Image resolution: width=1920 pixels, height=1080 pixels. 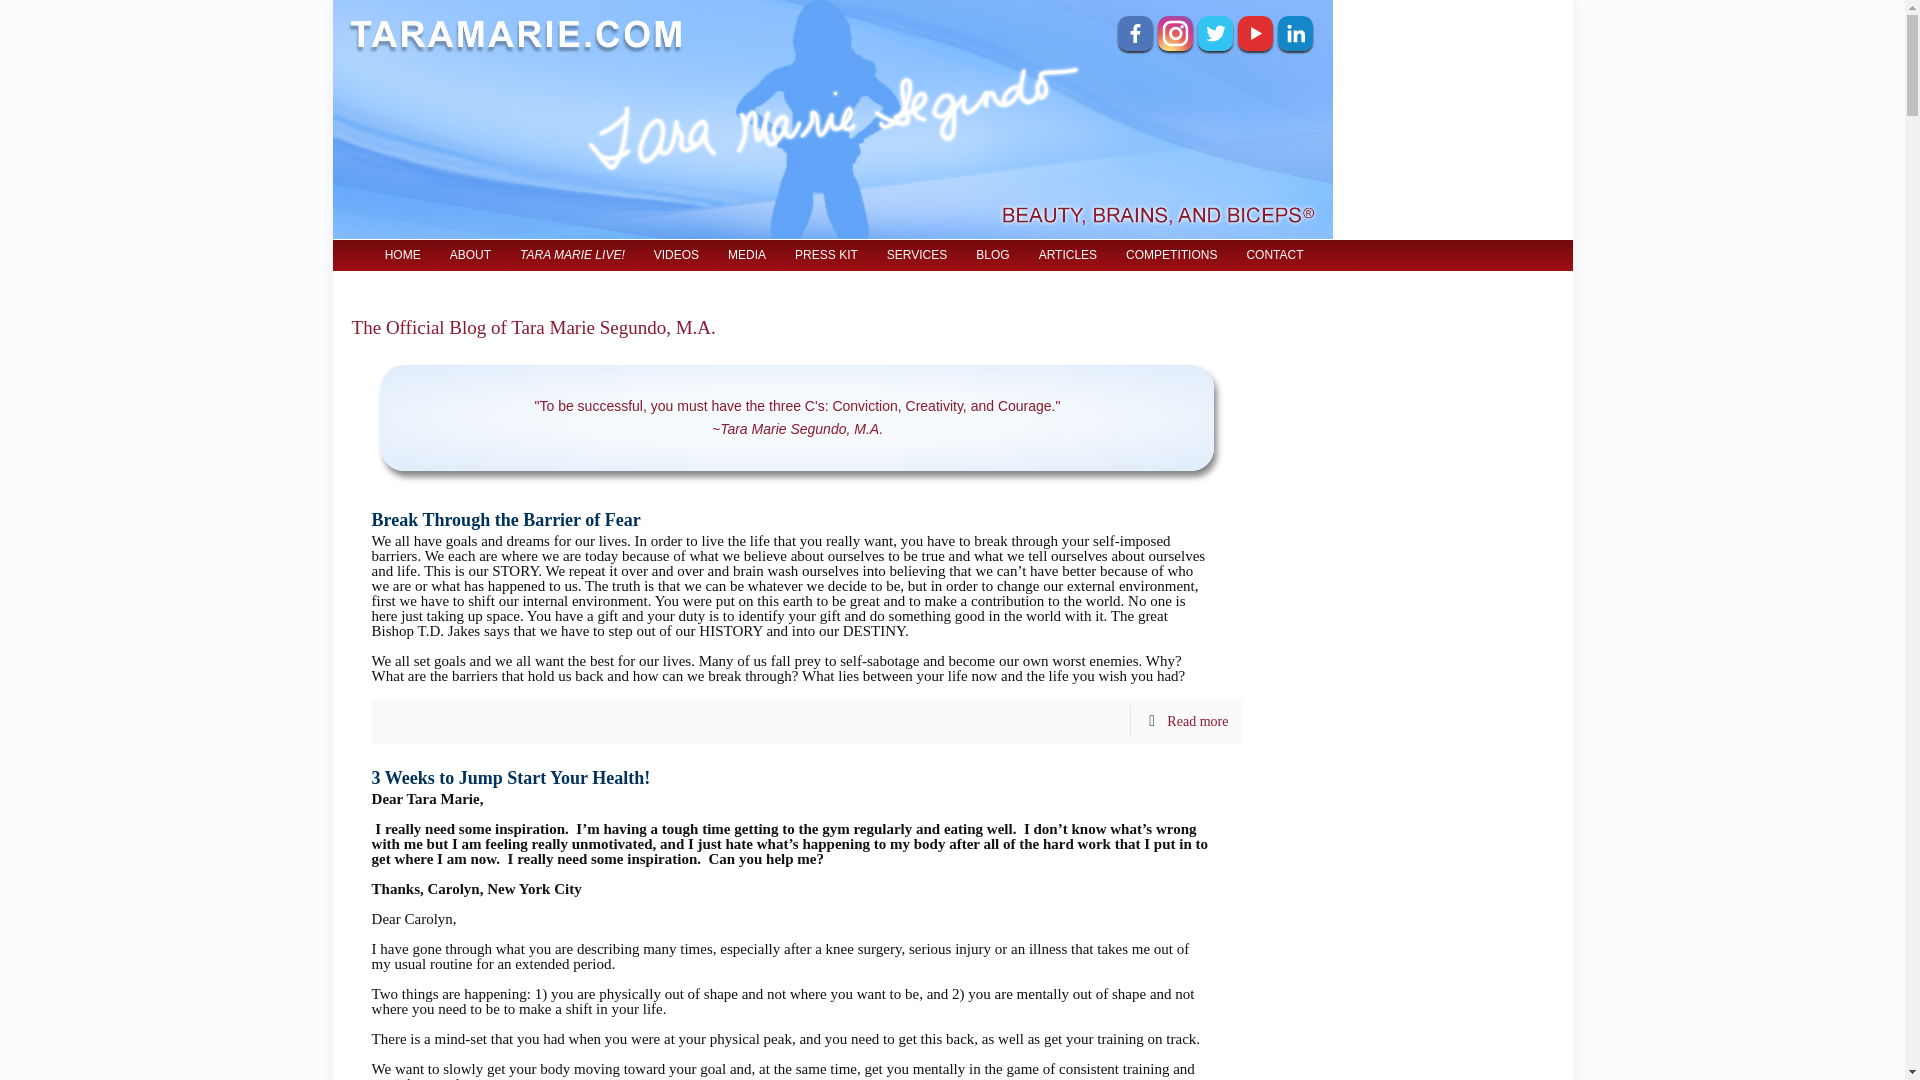 I want to click on MEDIA, so click(x=748, y=255).